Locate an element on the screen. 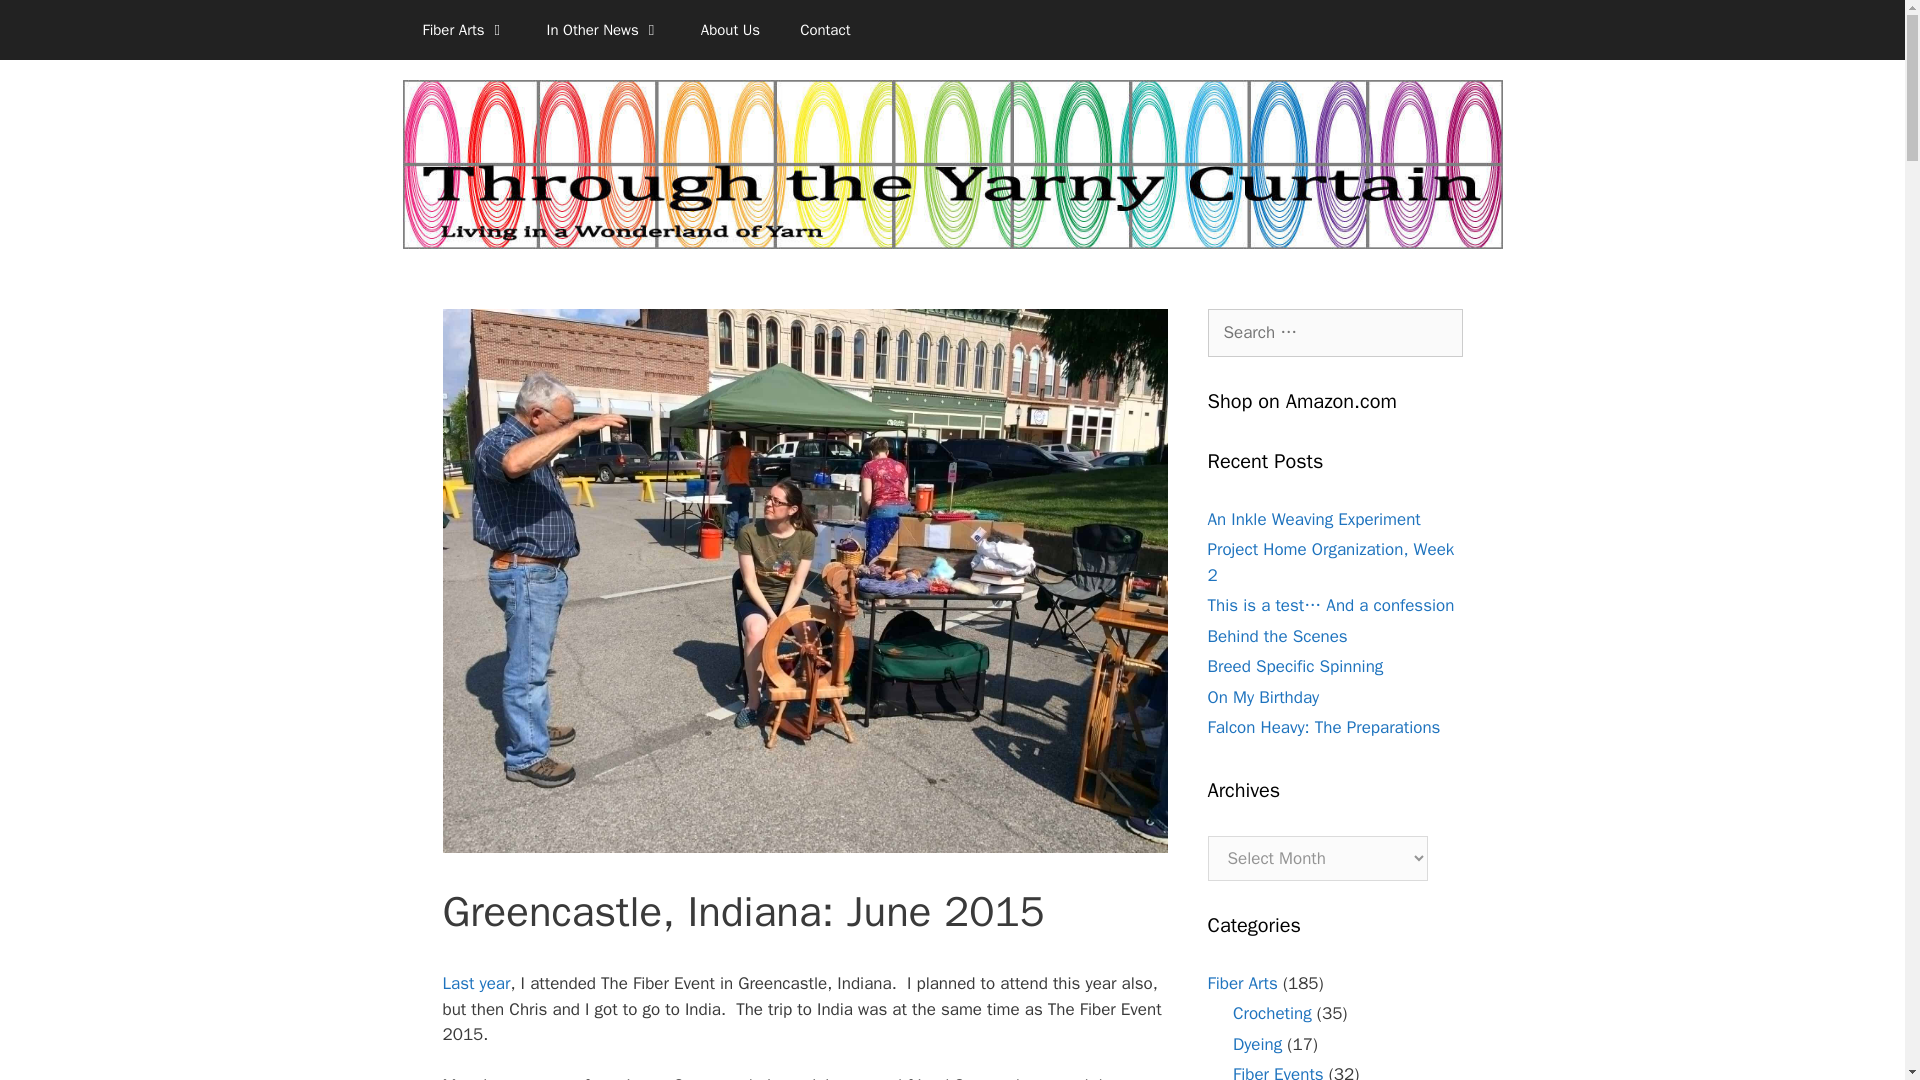 Image resolution: width=1920 pixels, height=1080 pixels. Contact is located at coordinates (824, 30).